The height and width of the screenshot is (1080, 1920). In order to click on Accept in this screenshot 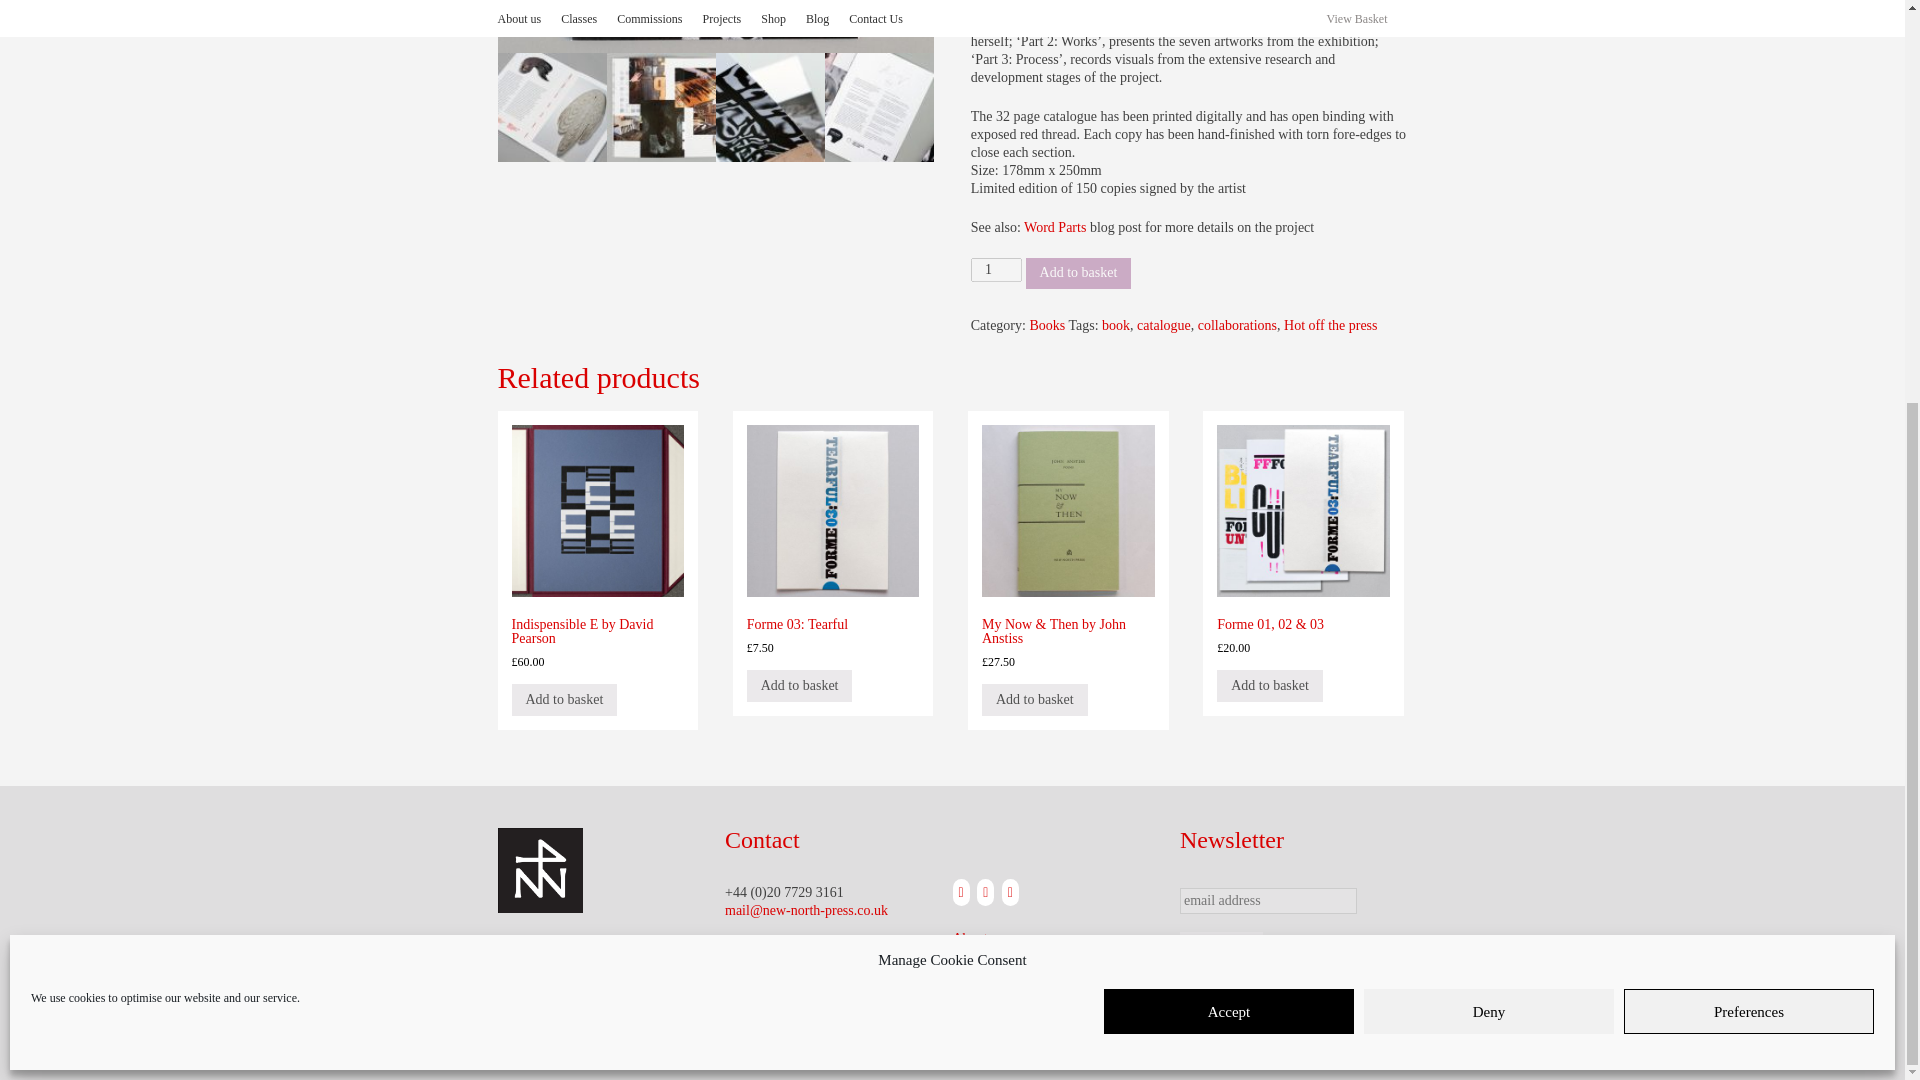, I will do `click(1228, 378)`.